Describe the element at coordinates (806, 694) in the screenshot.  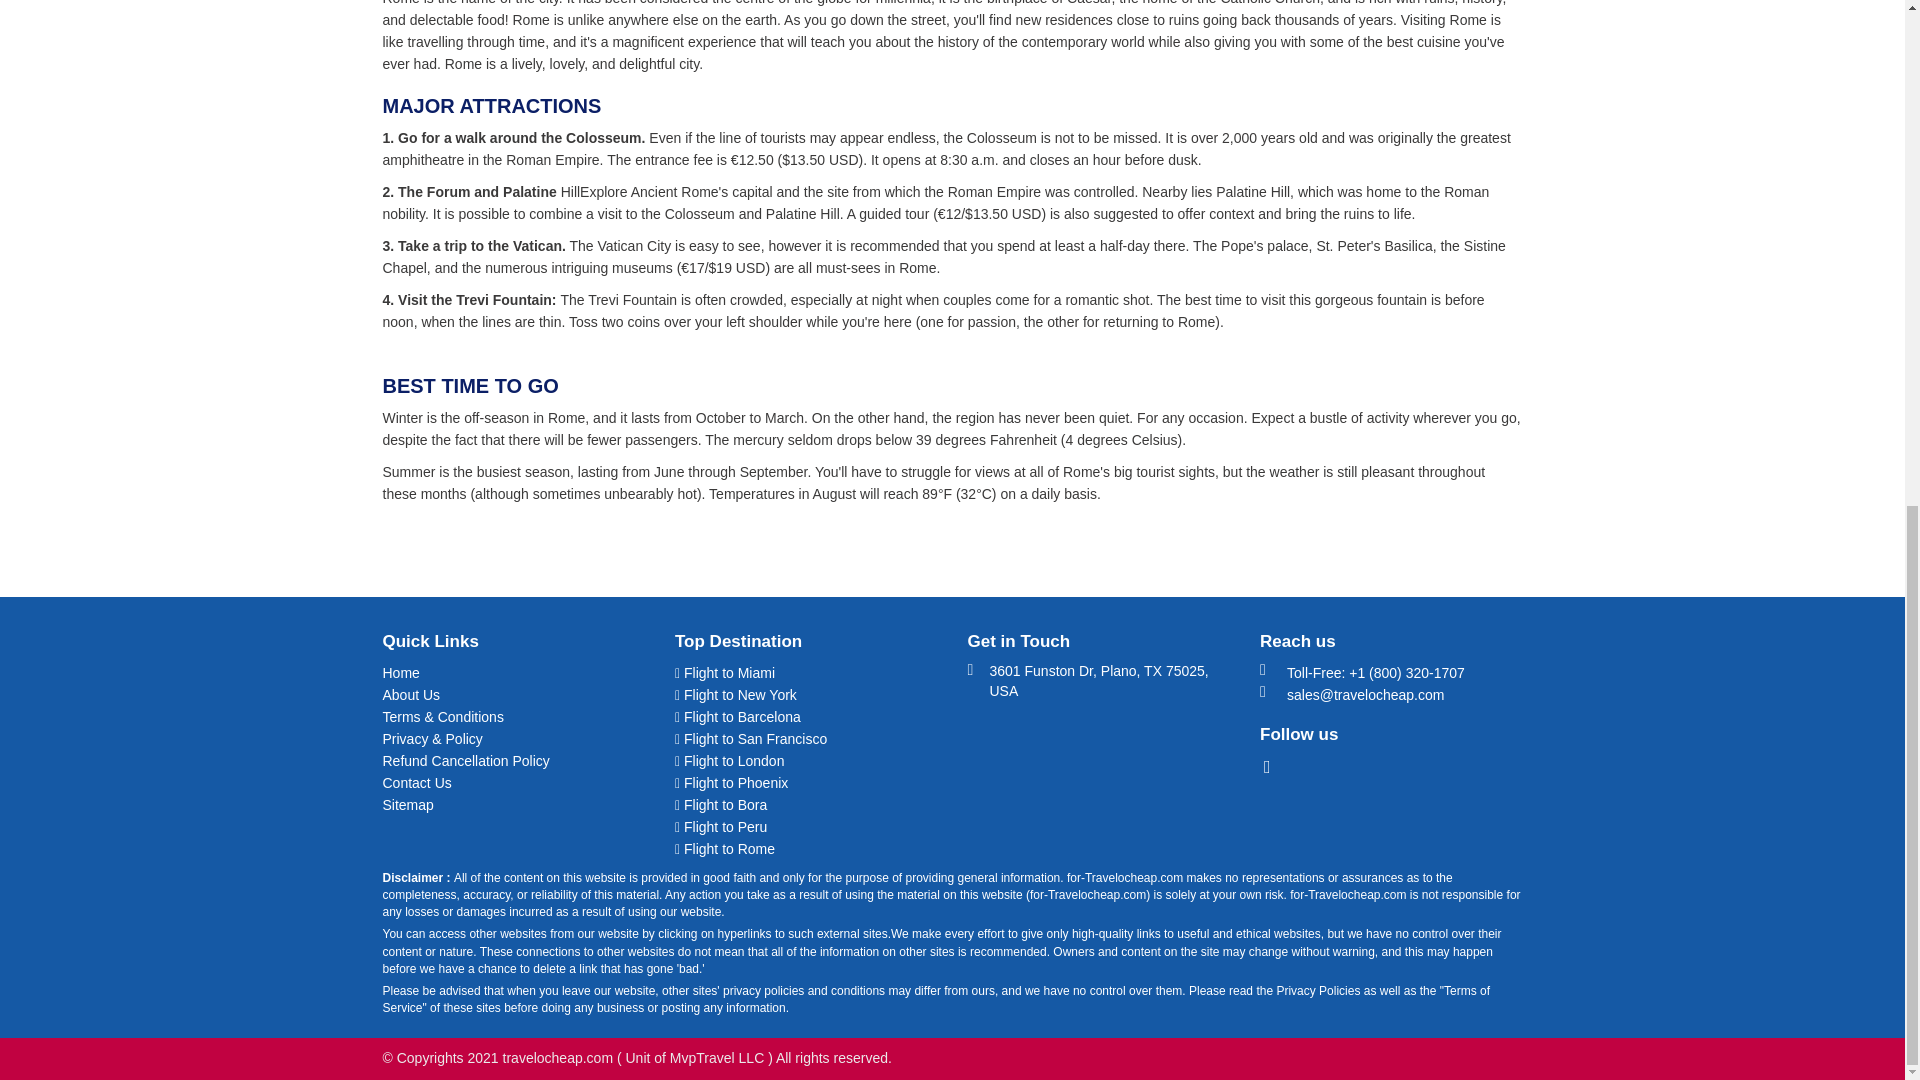
I see `Flight to New York` at that location.